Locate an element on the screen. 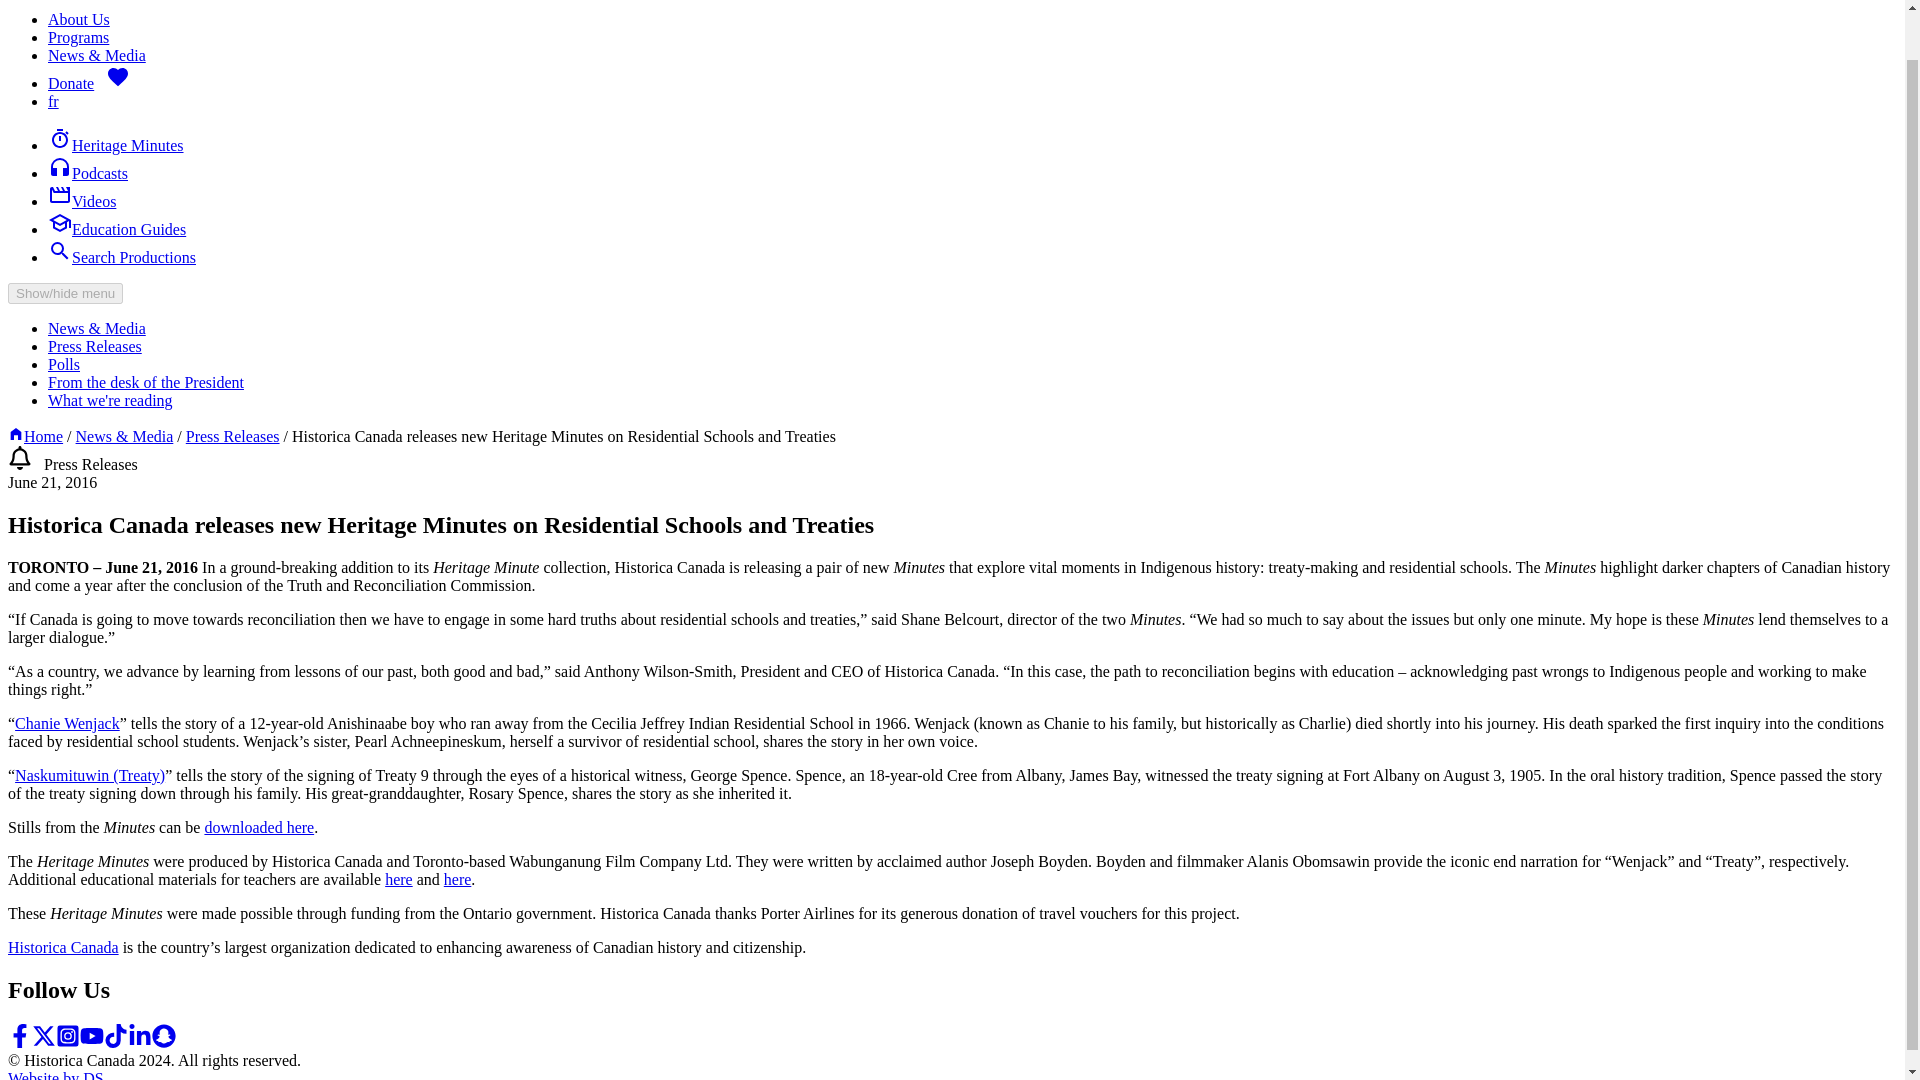 The width and height of the screenshot is (1920, 1080). Press Releases is located at coordinates (95, 346).